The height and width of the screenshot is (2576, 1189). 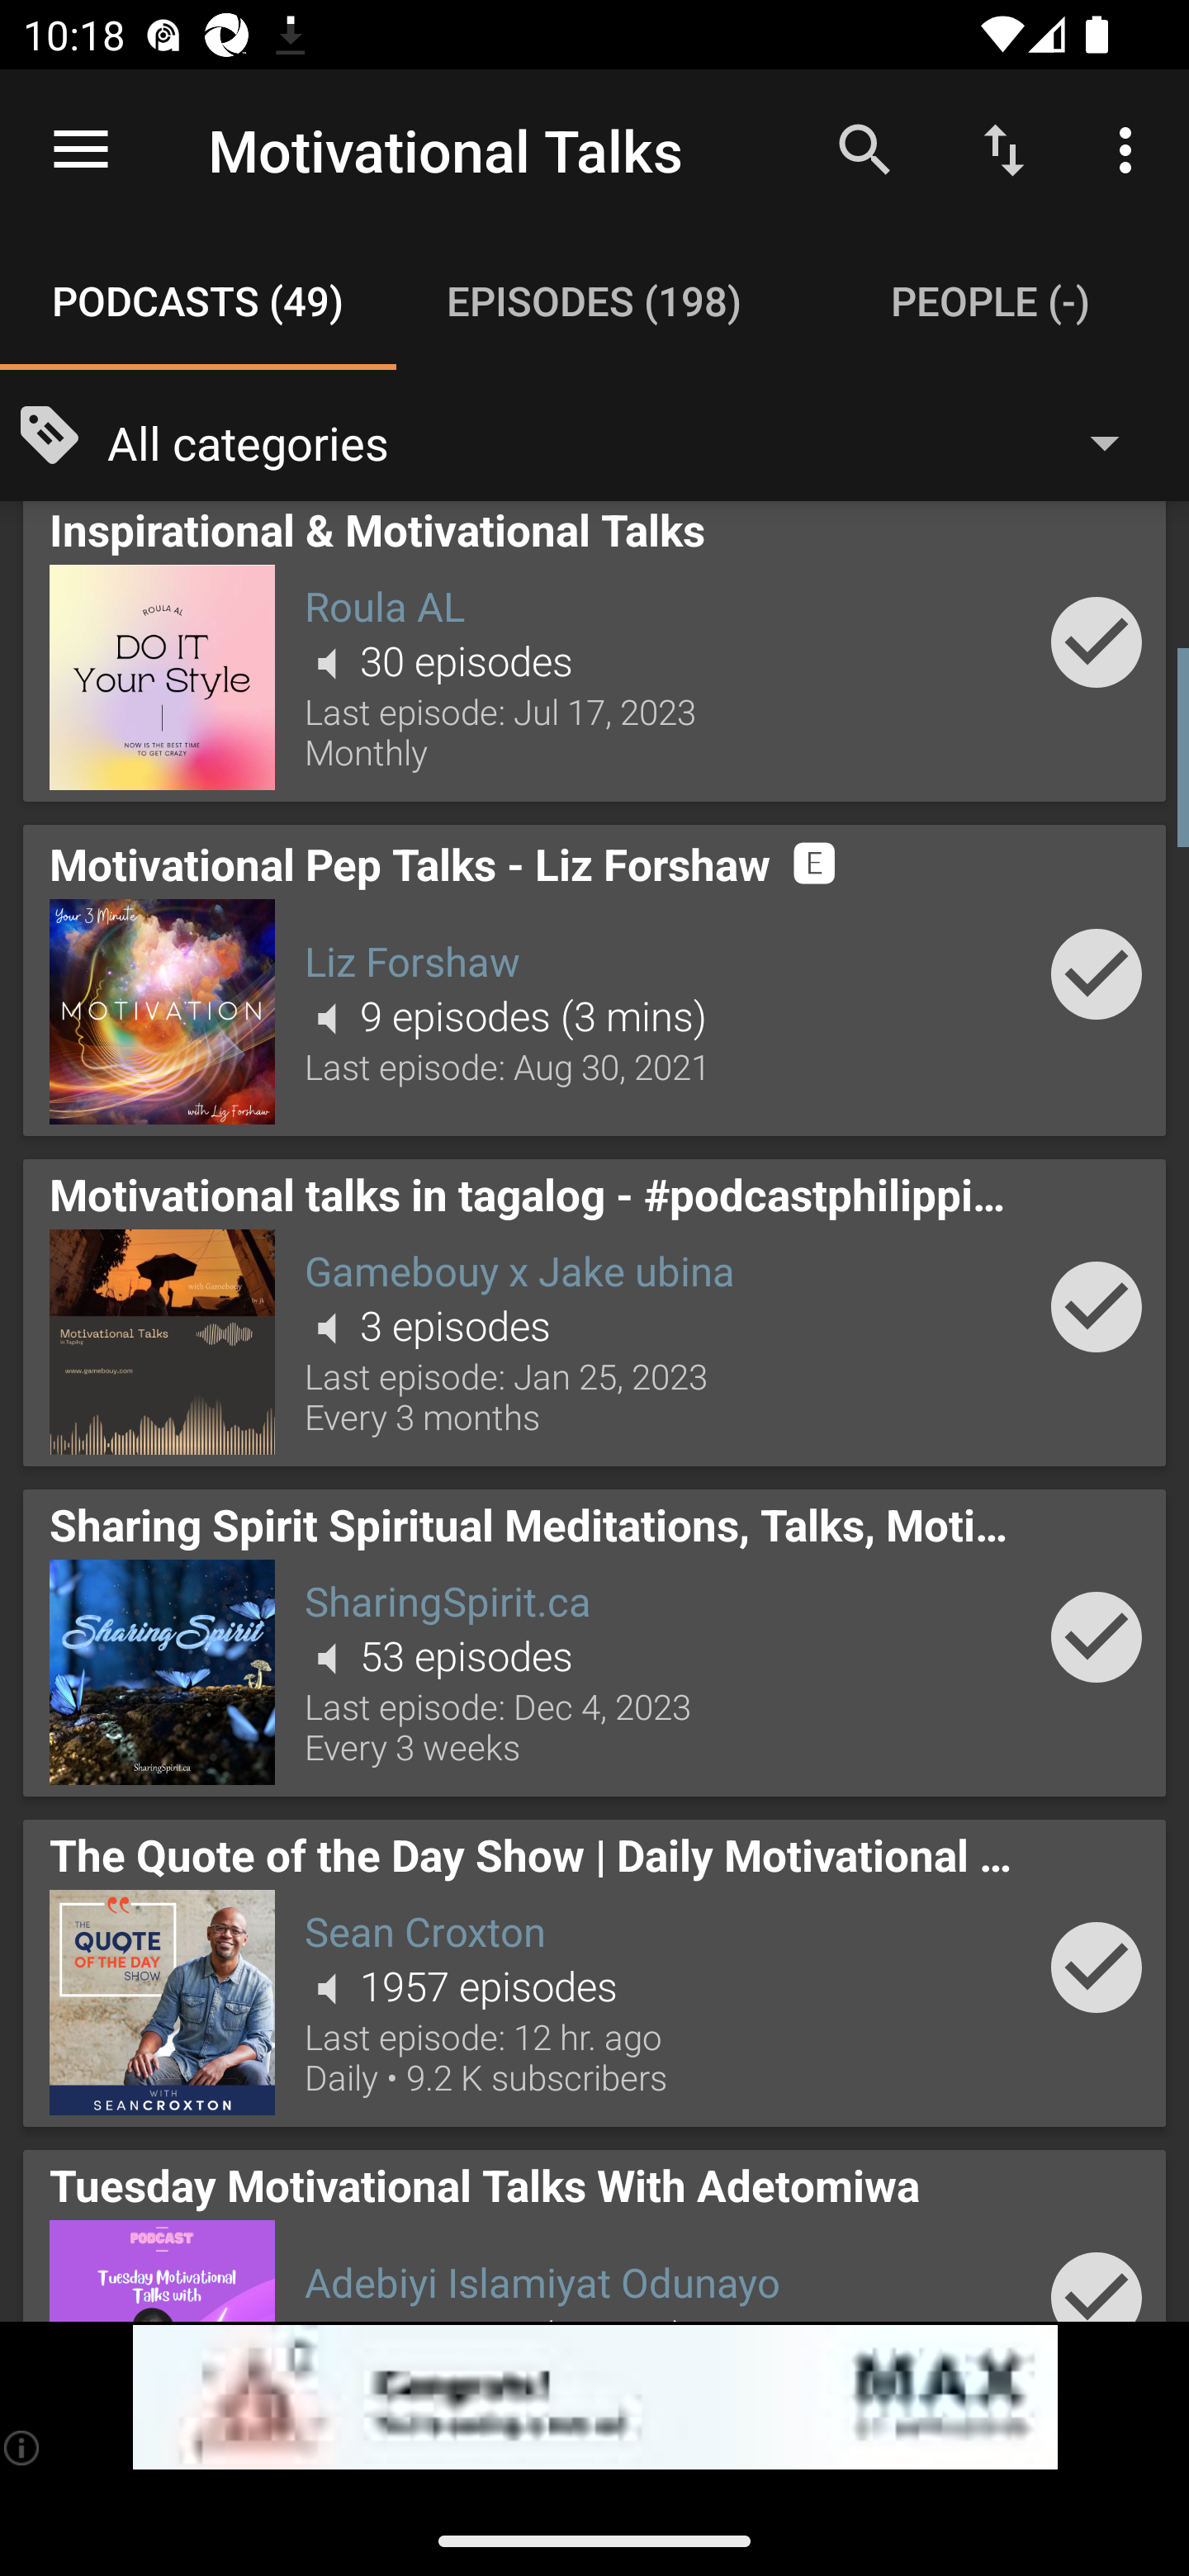 What do you see at coordinates (1097, 1306) in the screenshot?
I see `Add` at bounding box center [1097, 1306].